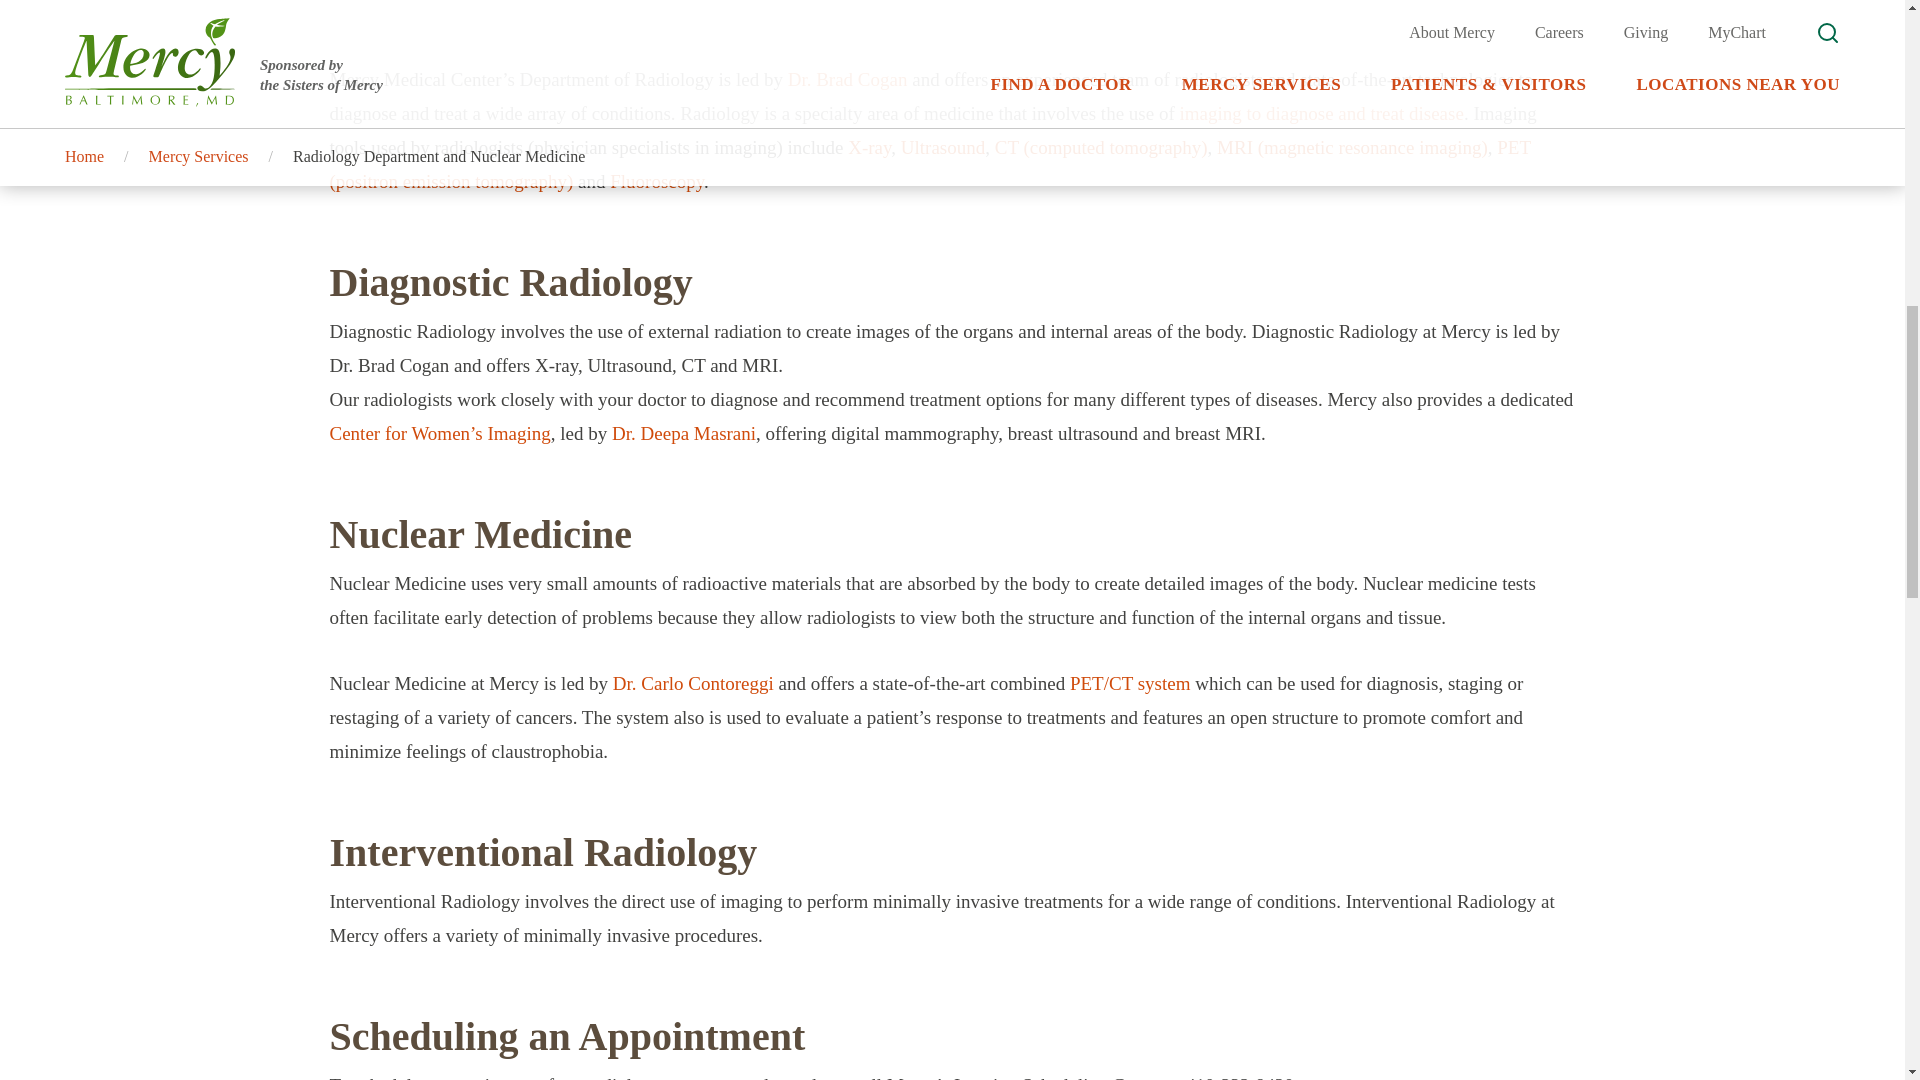  I want to click on Ultrasound, so click(942, 147).